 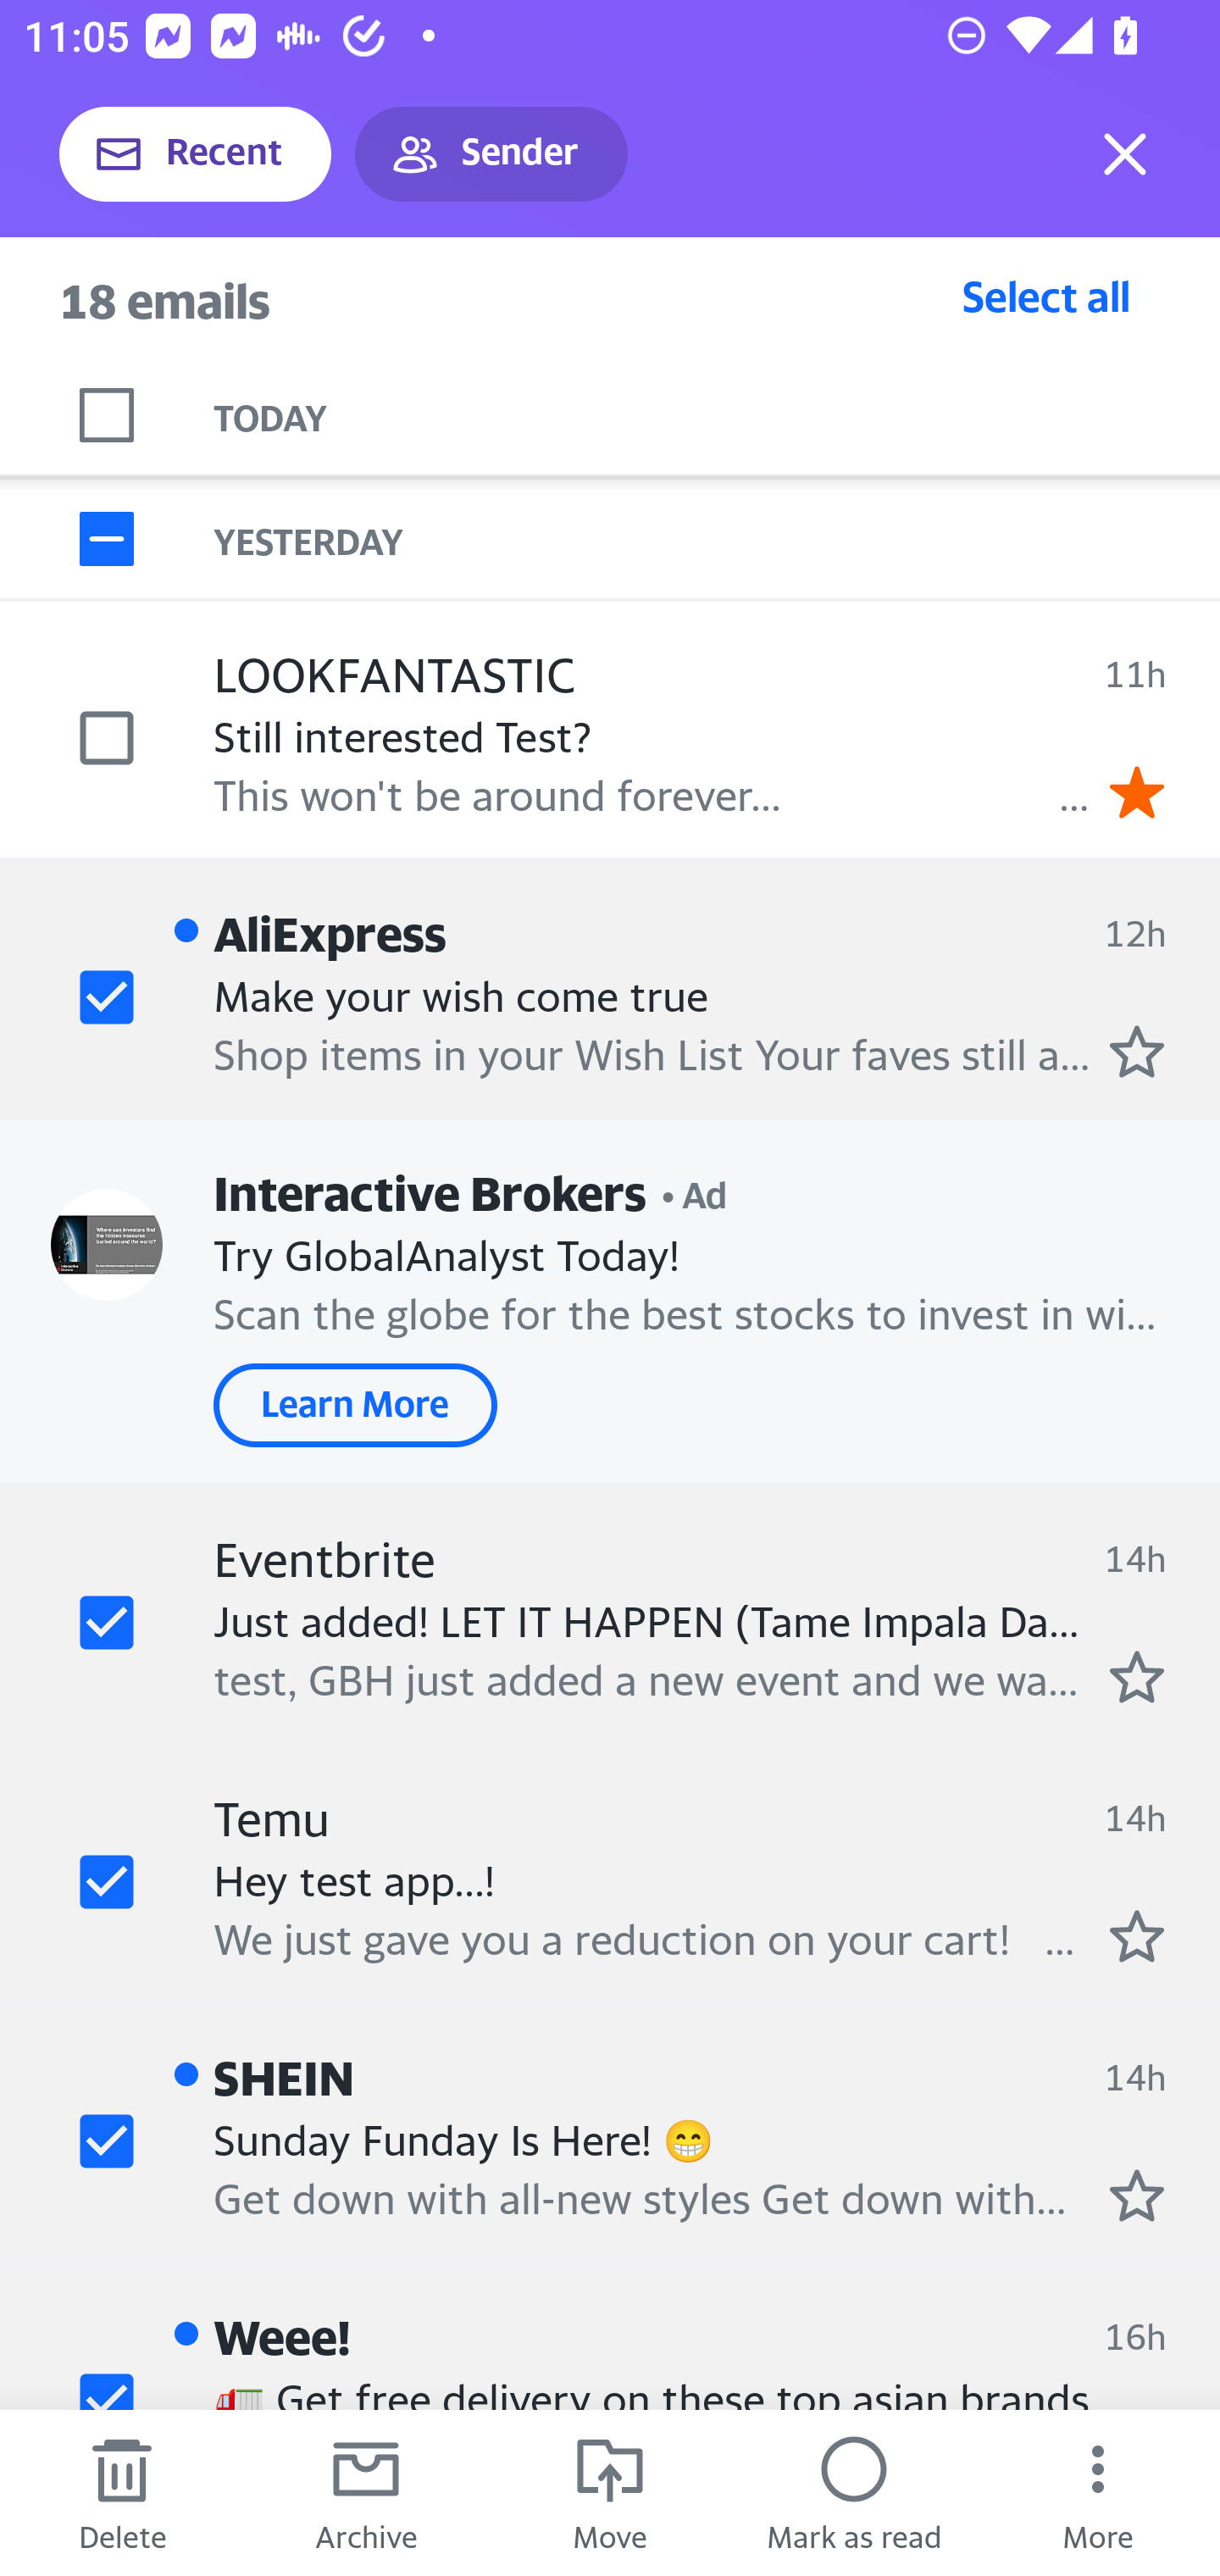 What do you see at coordinates (366, 2493) in the screenshot?
I see `Archive` at bounding box center [366, 2493].